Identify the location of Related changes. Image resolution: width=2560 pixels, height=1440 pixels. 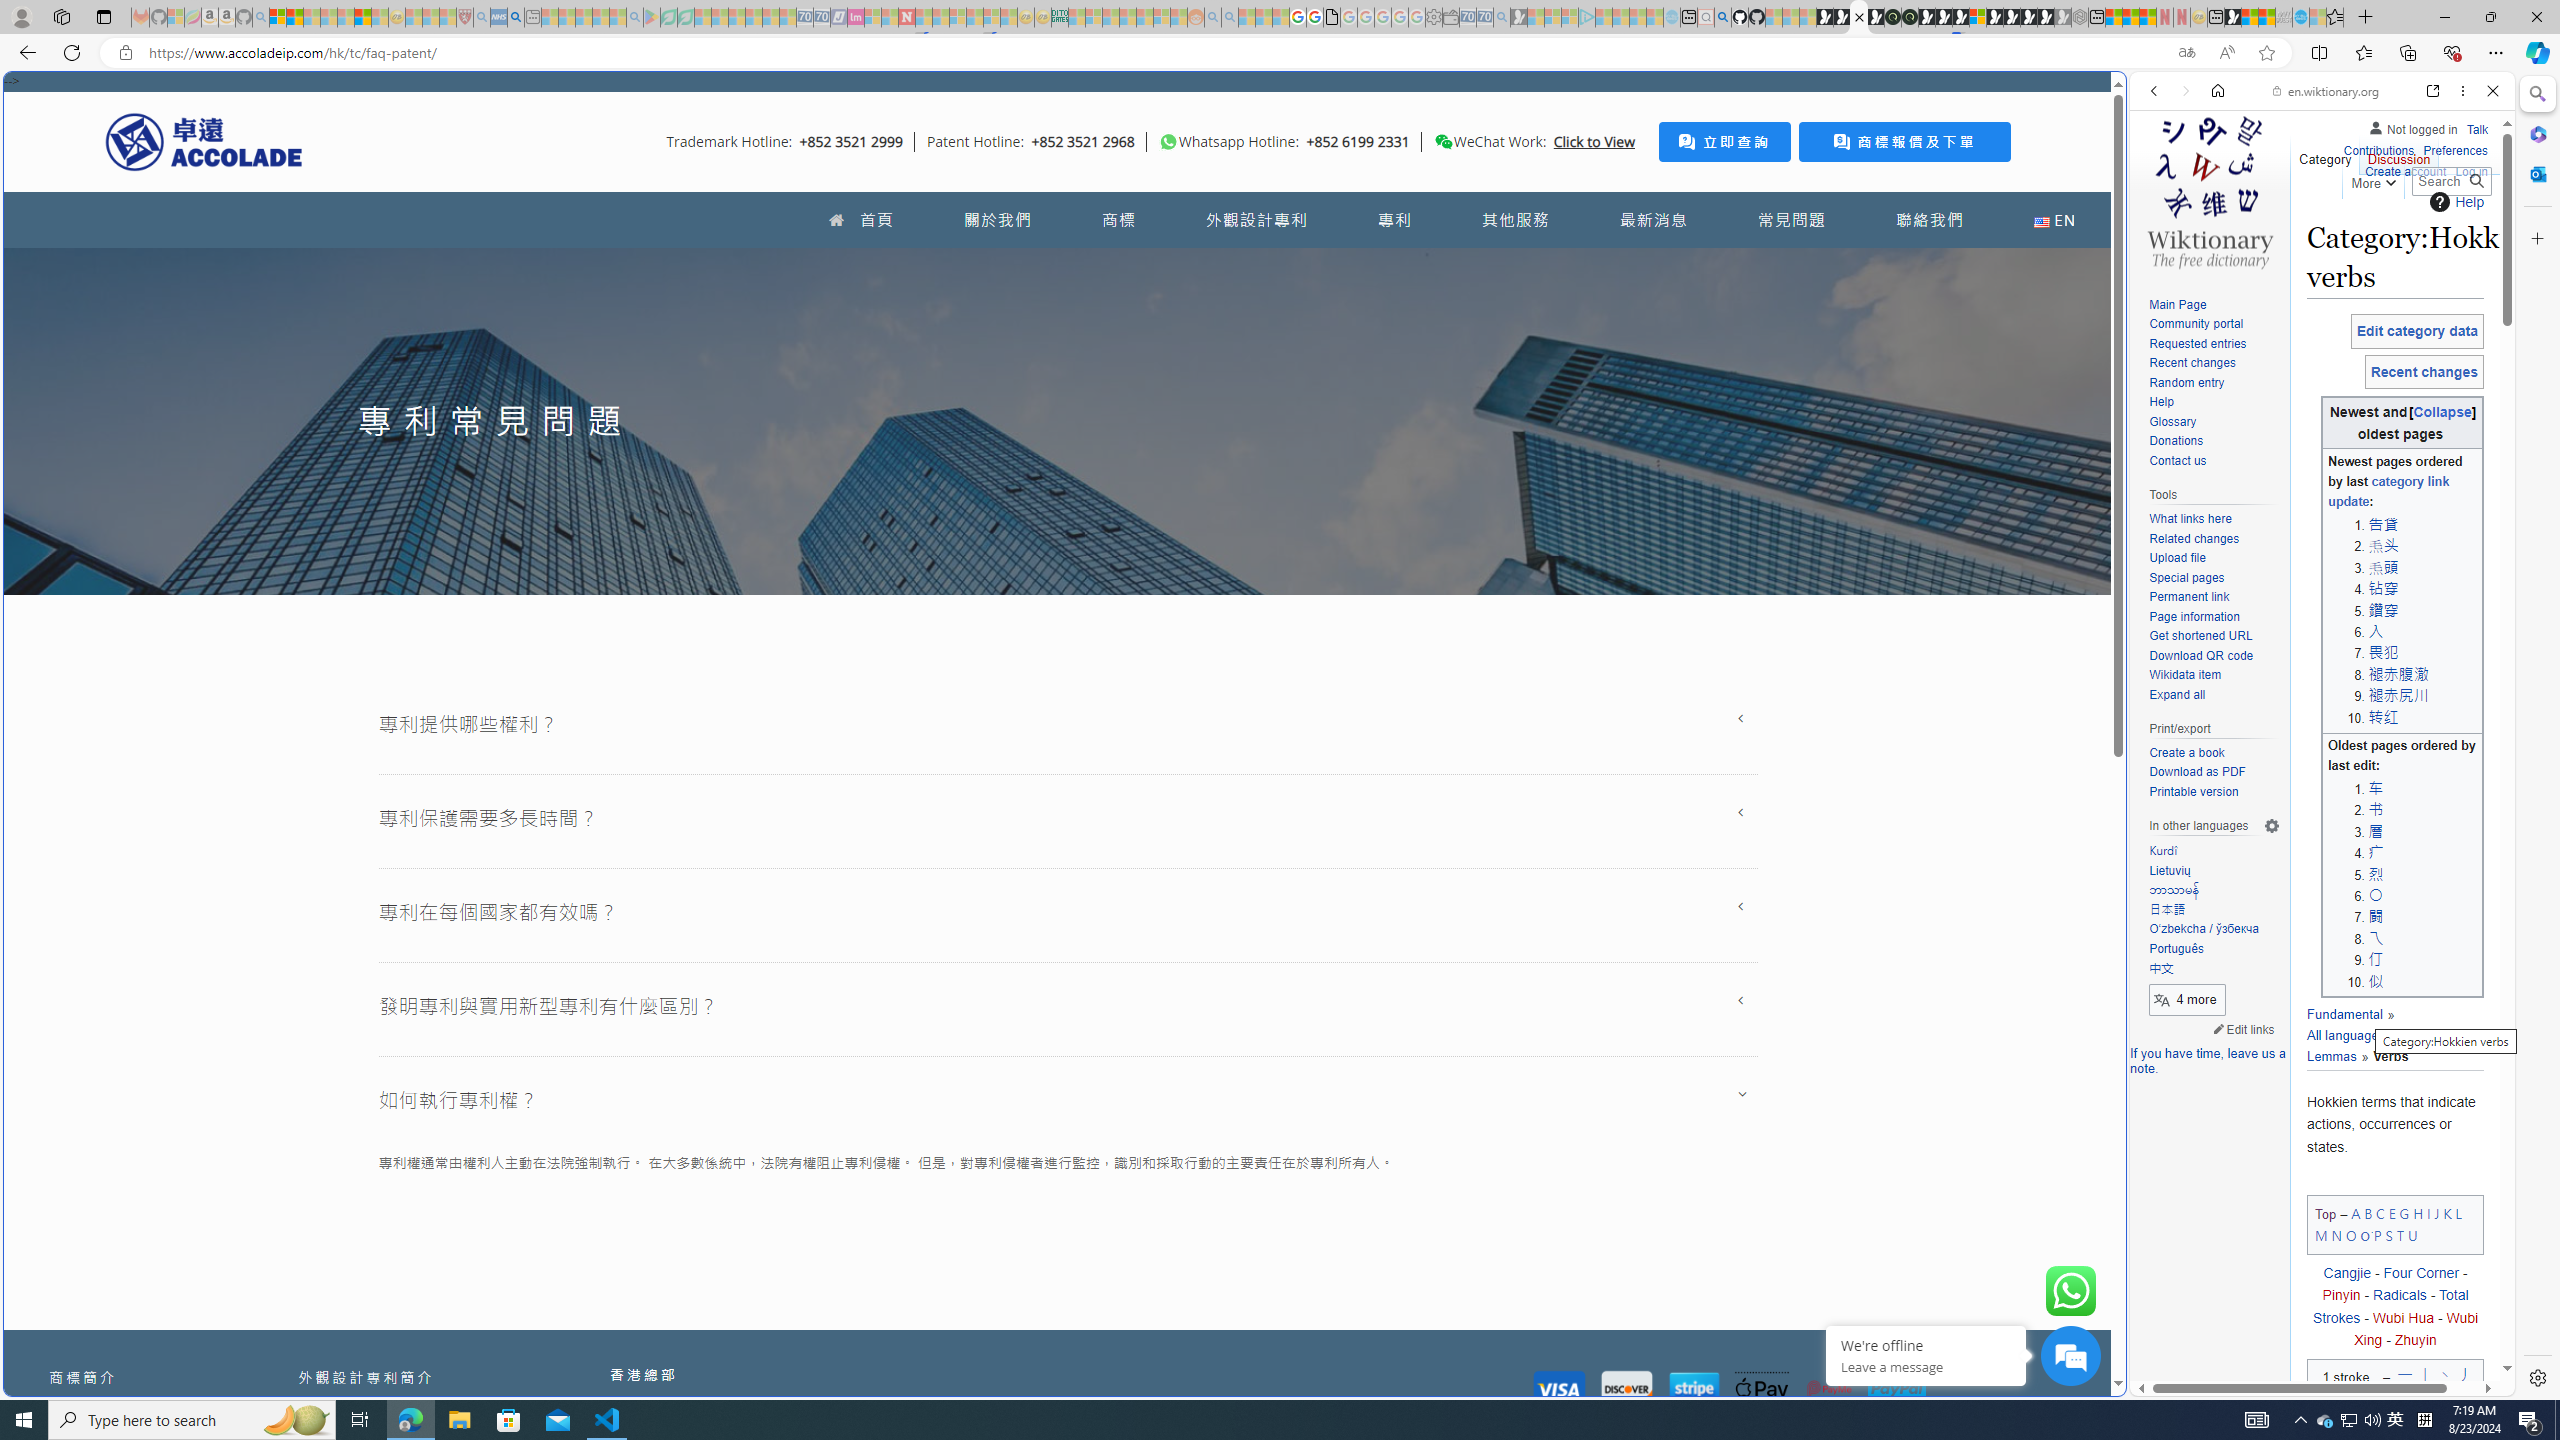
(2194, 538).